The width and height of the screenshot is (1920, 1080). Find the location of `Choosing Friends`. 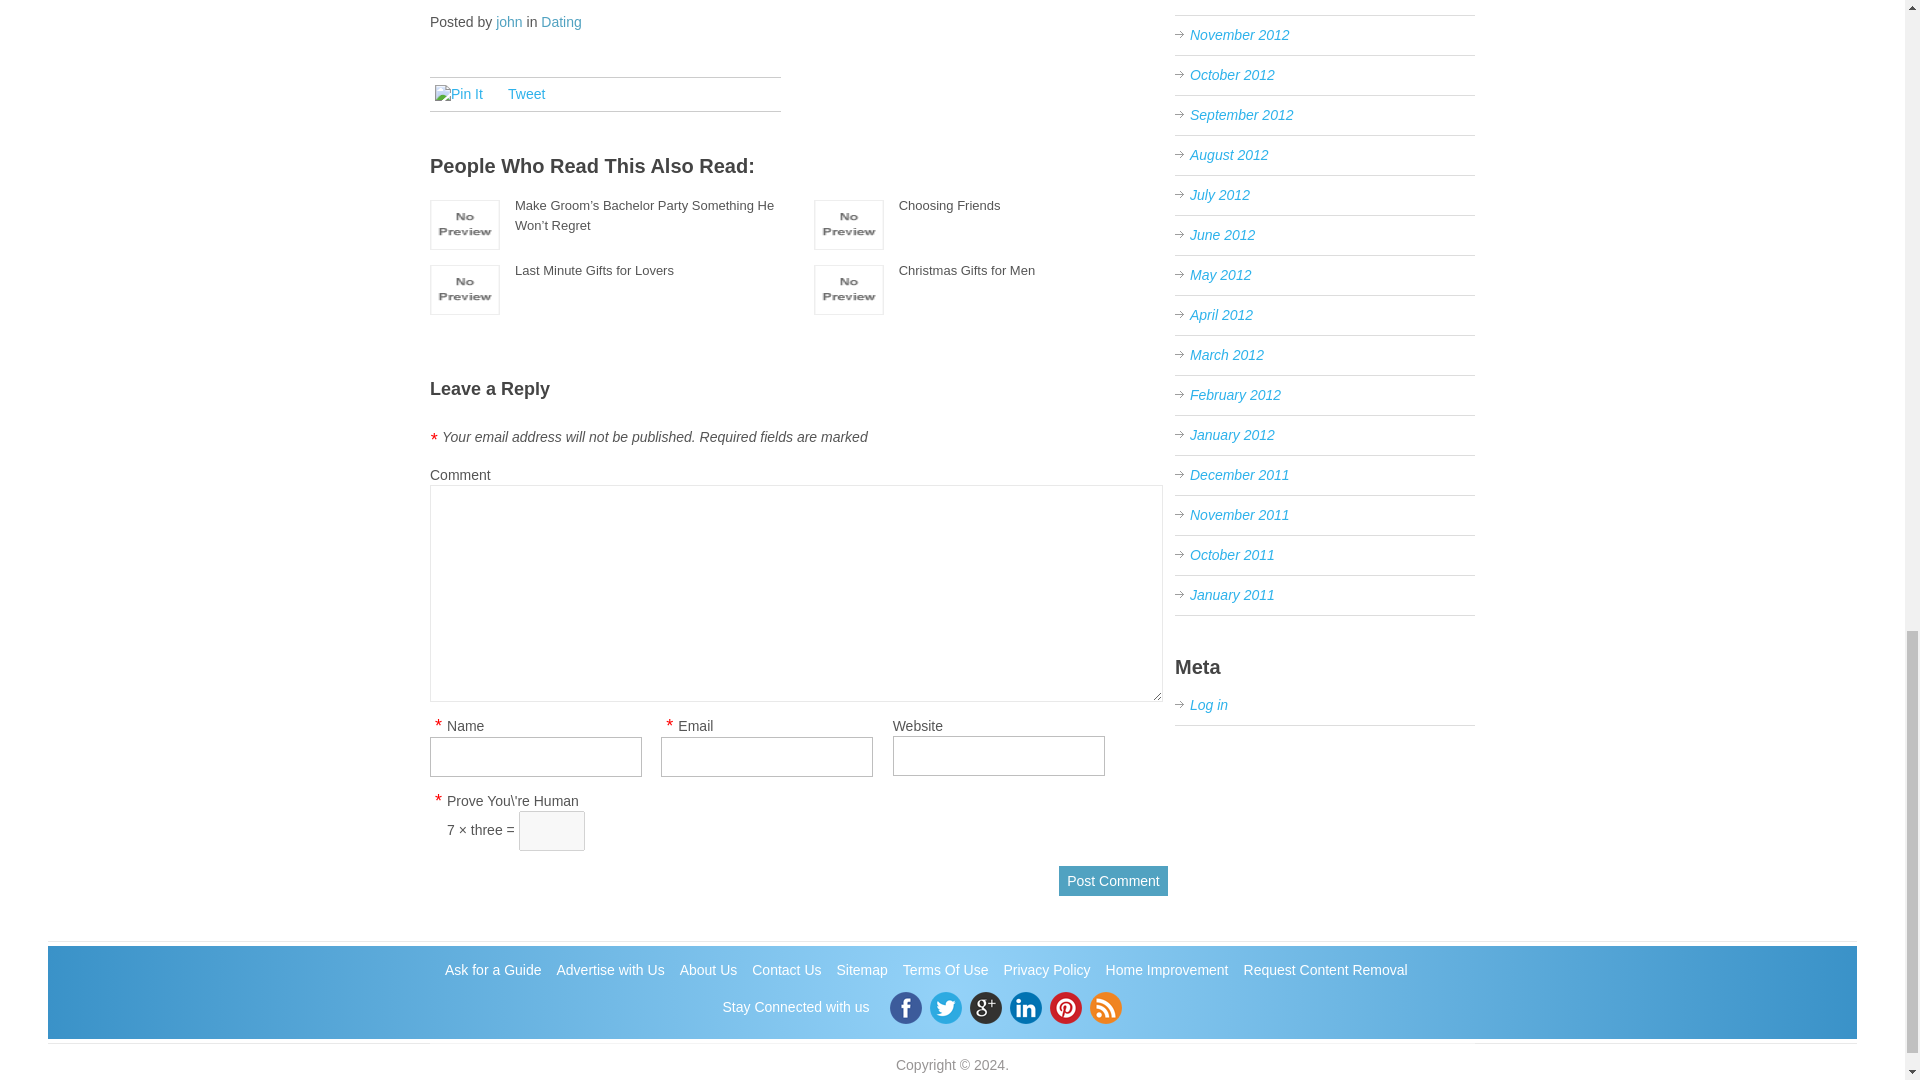

Choosing Friends is located at coordinates (949, 204).